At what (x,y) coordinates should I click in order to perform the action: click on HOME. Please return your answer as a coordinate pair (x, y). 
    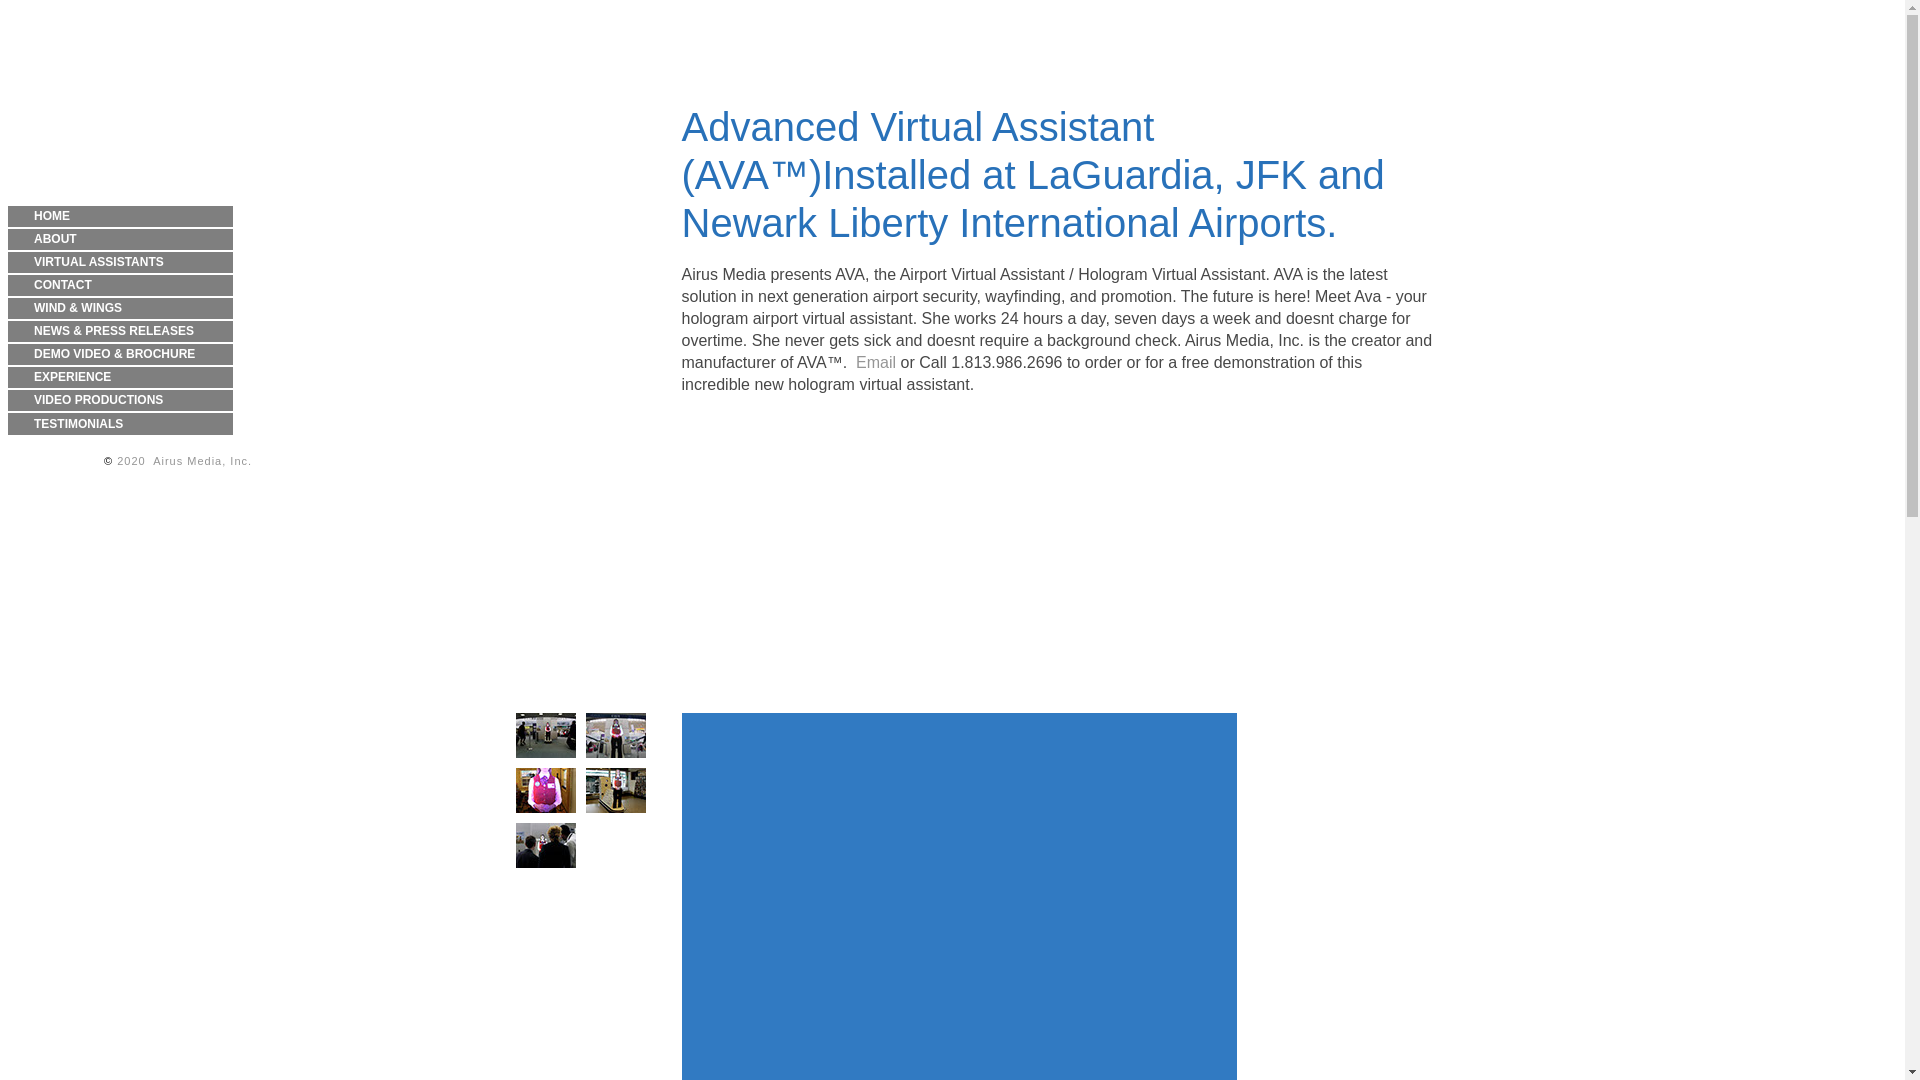
    Looking at the image, I should click on (120, 216).